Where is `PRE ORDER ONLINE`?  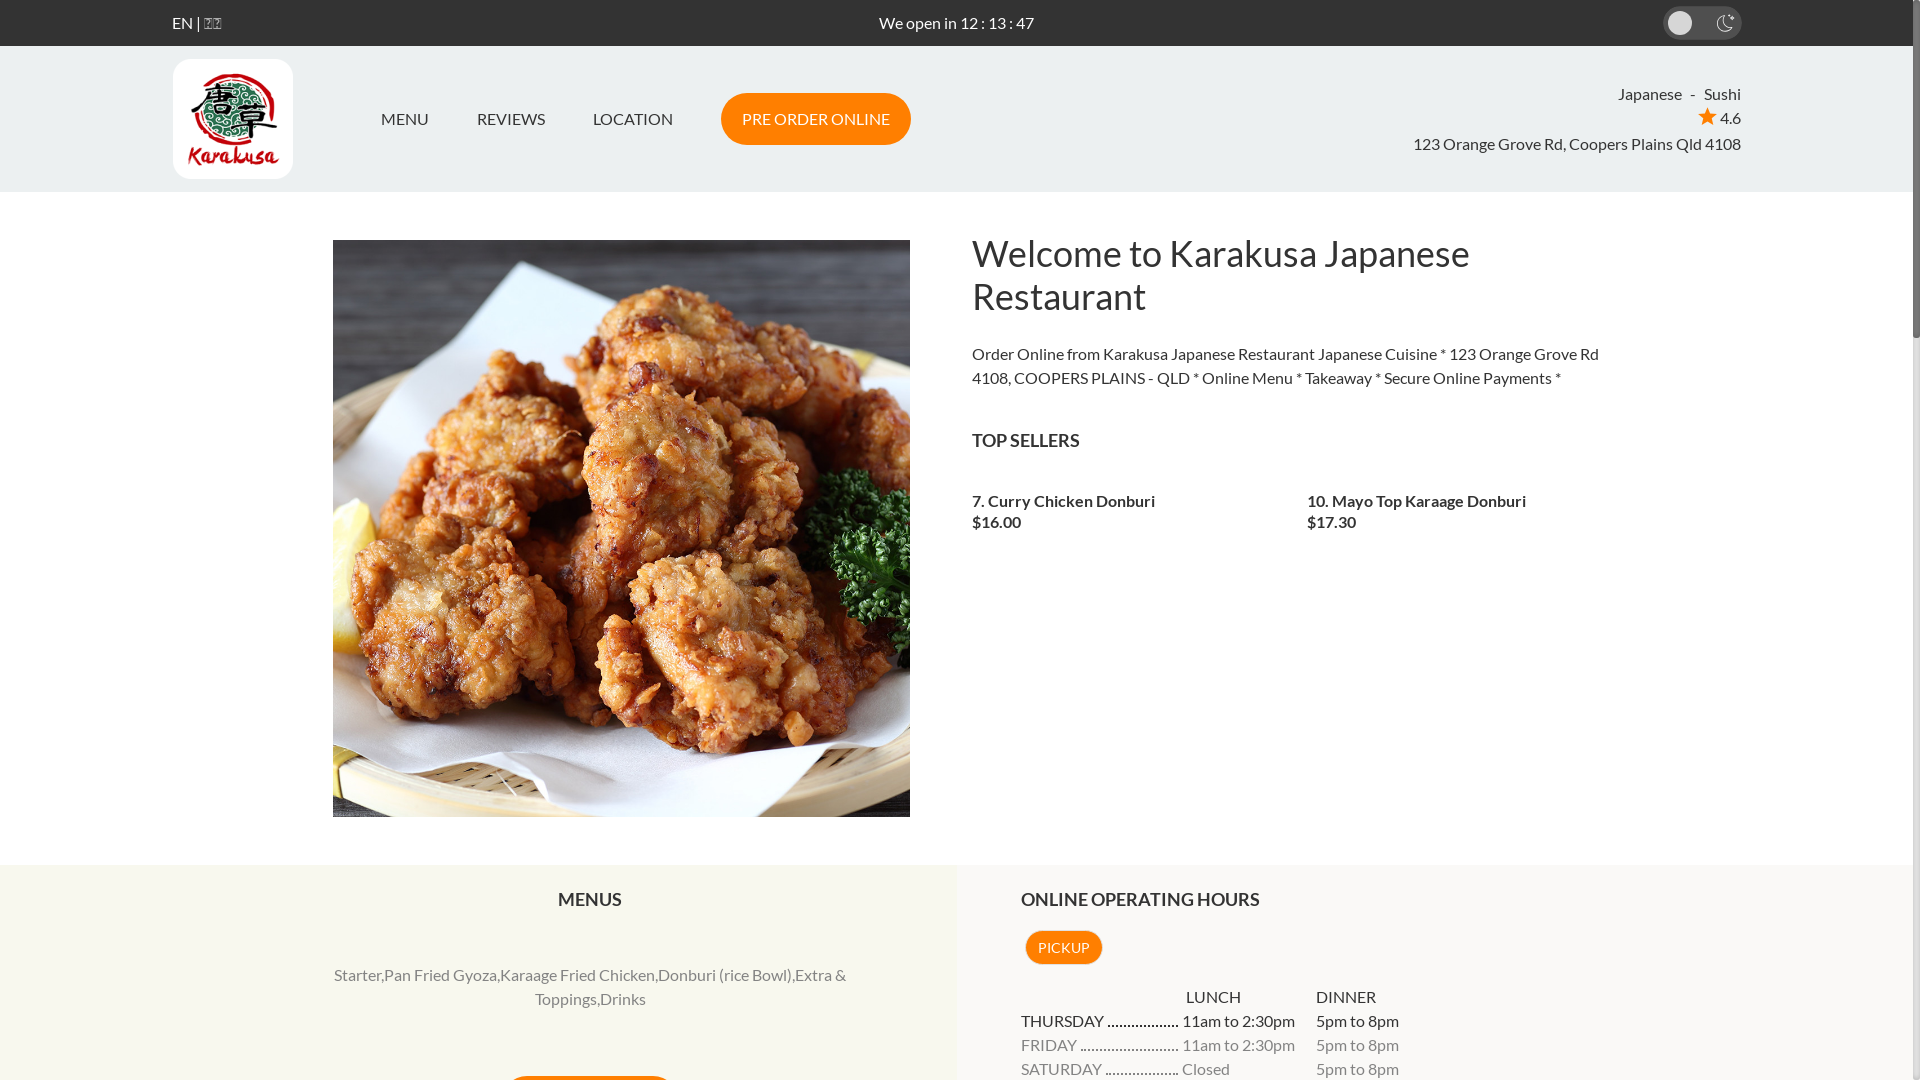
PRE ORDER ONLINE is located at coordinates (815, 119).